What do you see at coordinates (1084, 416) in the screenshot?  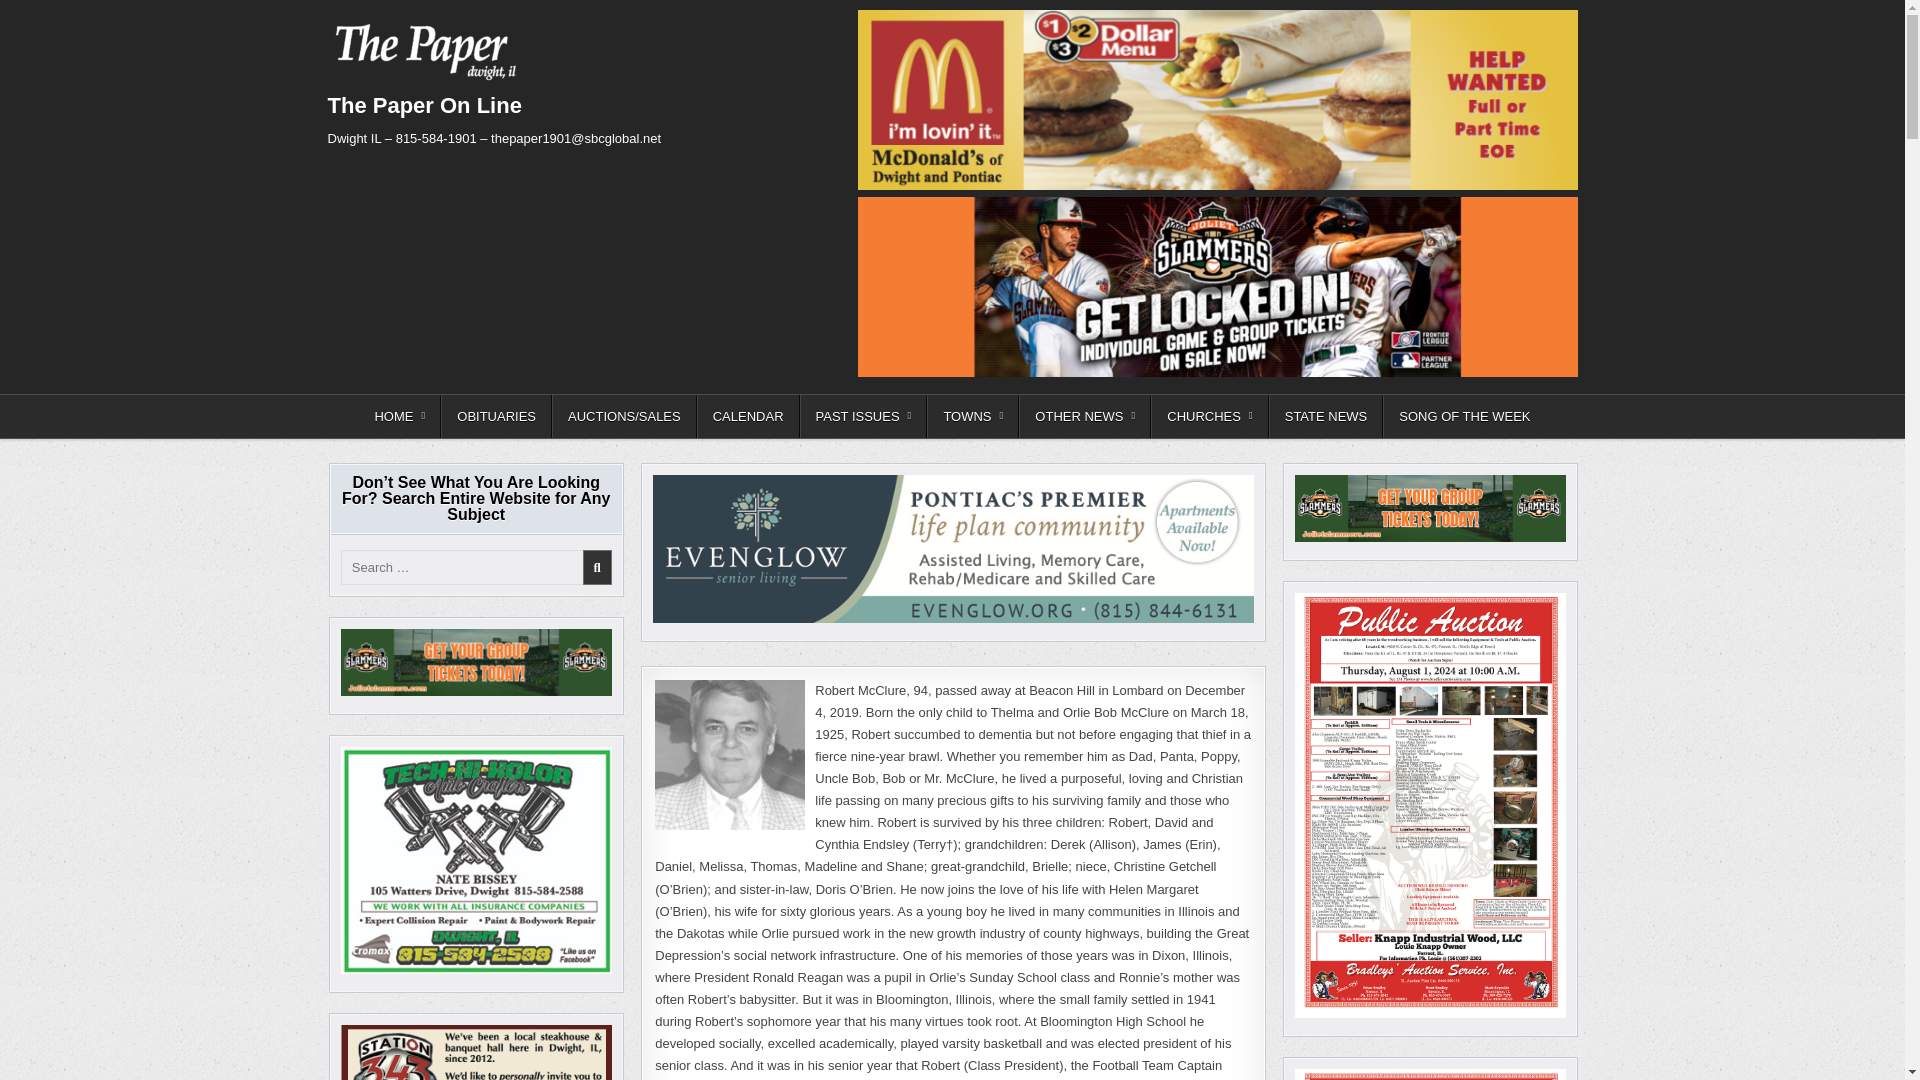 I see `OTHER NEWS` at bounding box center [1084, 416].